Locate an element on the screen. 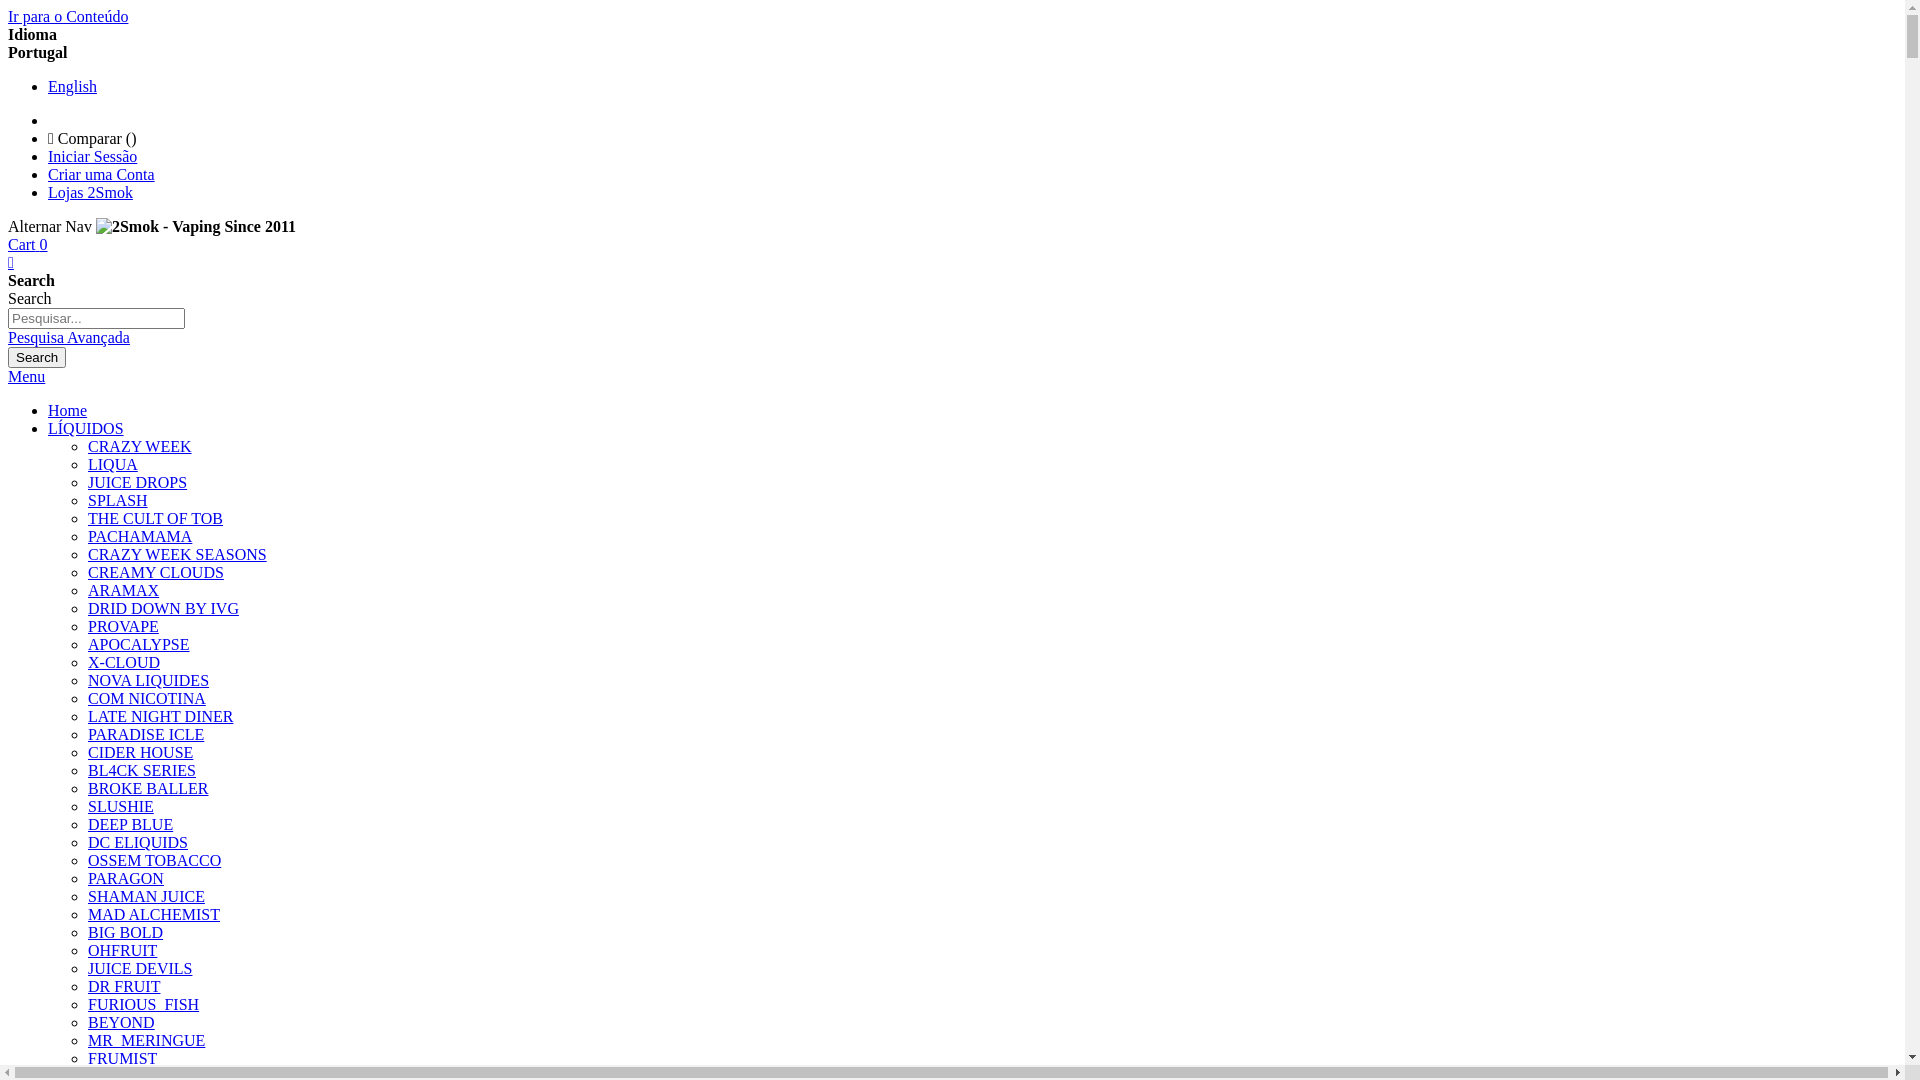 The width and height of the screenshot is (1920, 1080). PARAGON is located at coordinates (126, 878).